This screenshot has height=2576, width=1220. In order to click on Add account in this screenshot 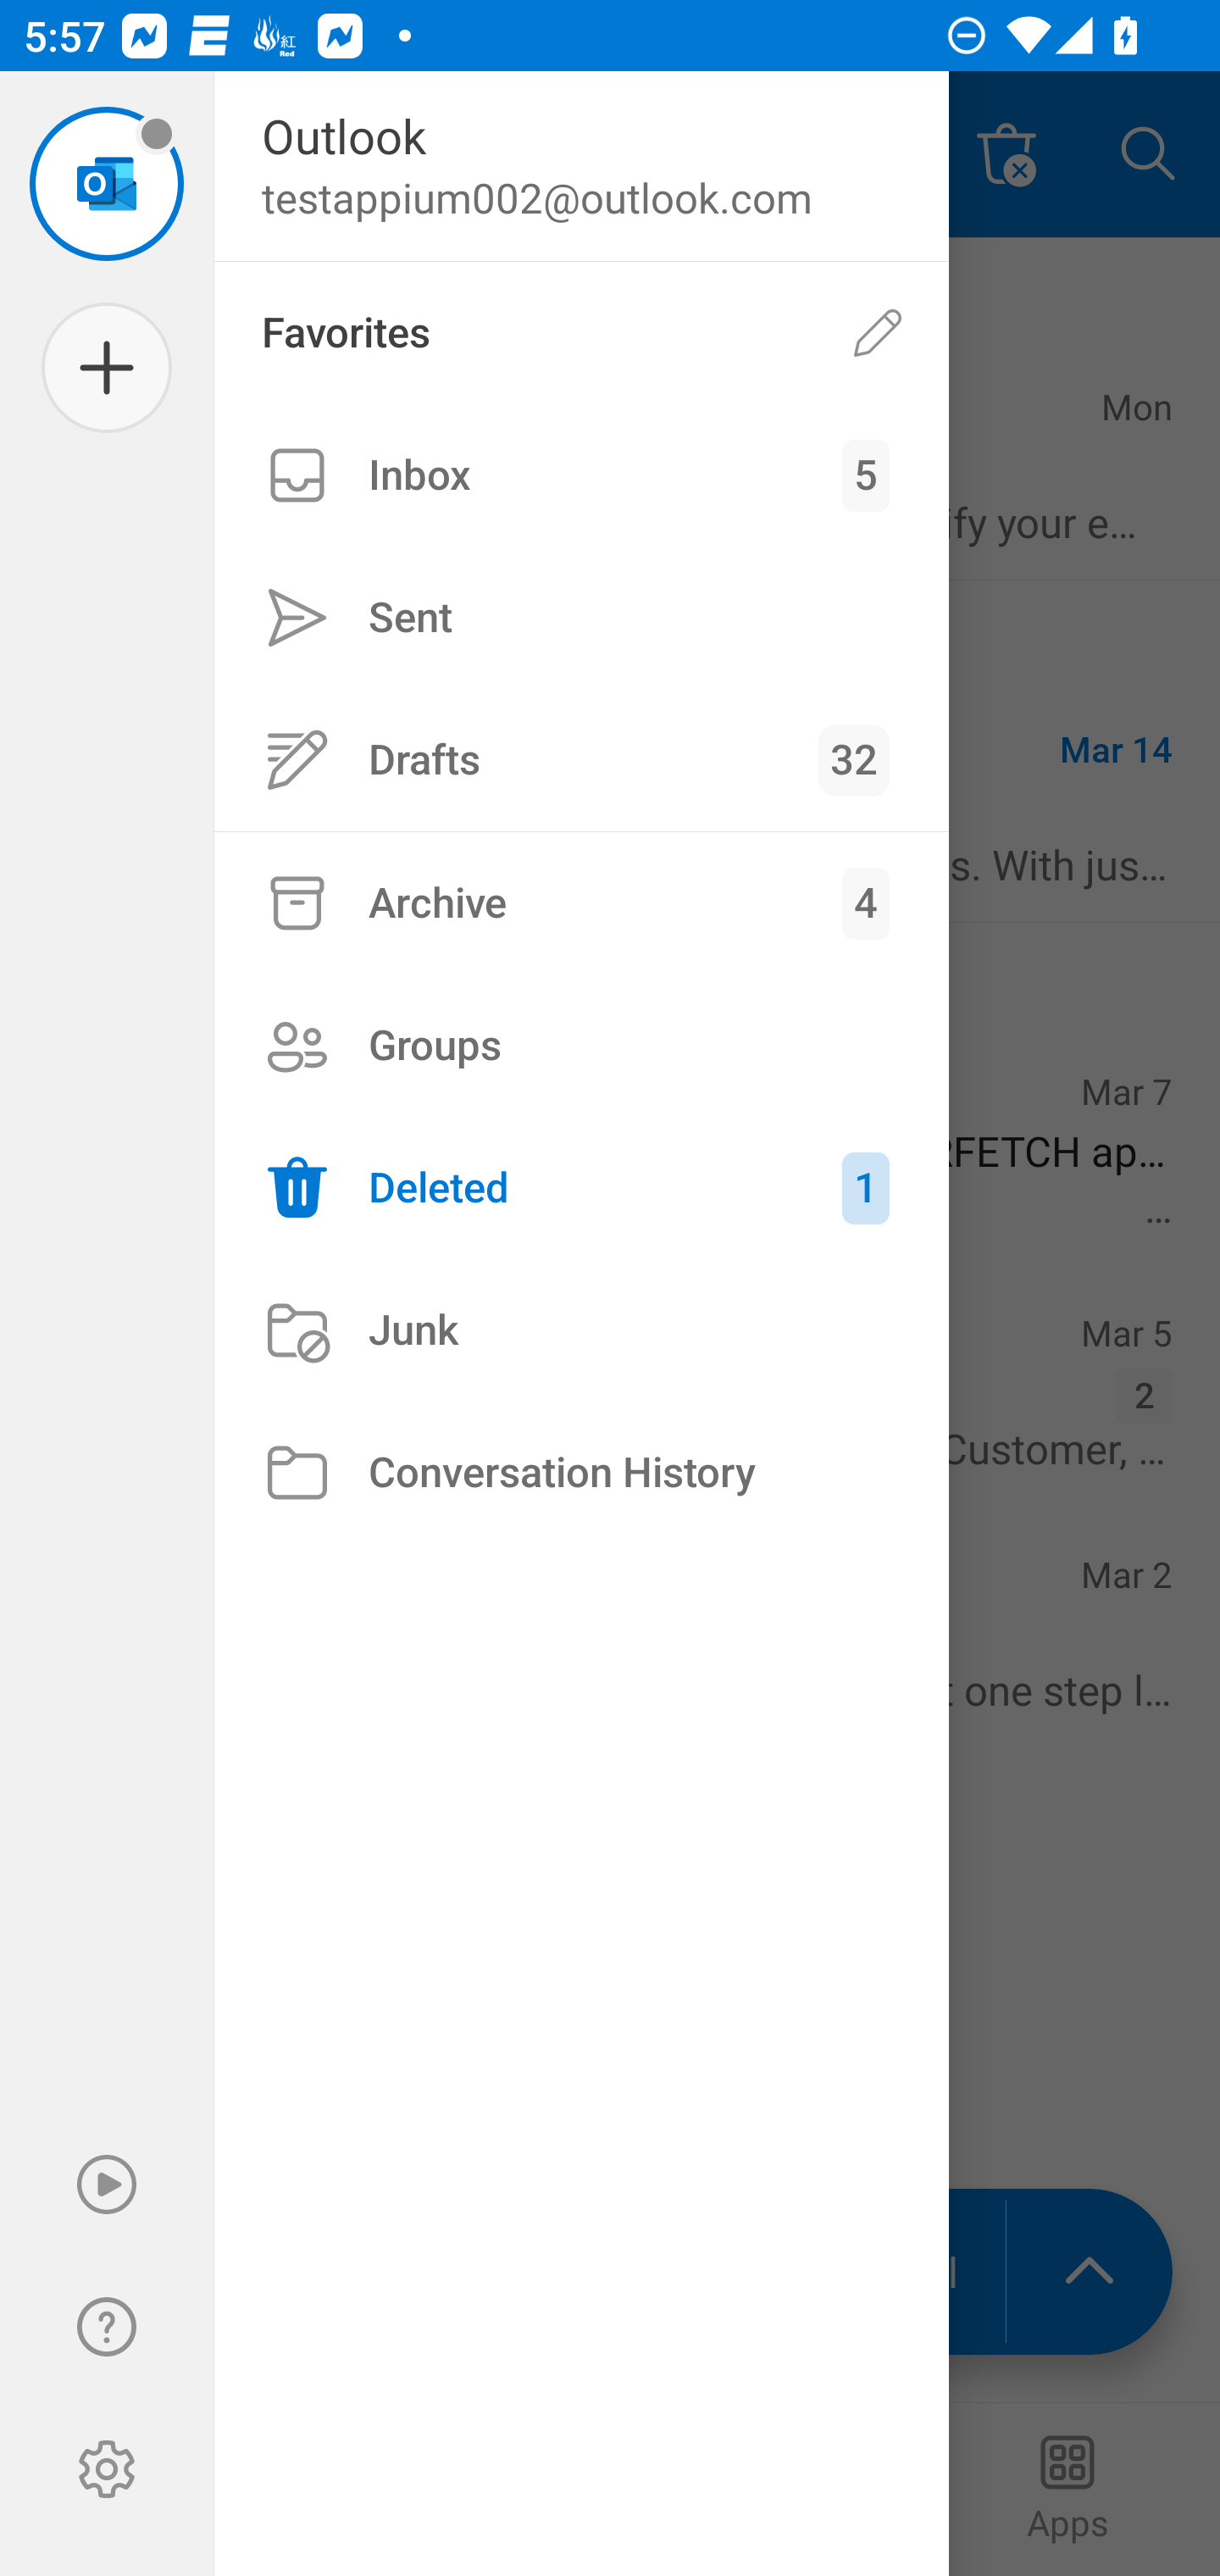, I will do `click(107, 368)`.